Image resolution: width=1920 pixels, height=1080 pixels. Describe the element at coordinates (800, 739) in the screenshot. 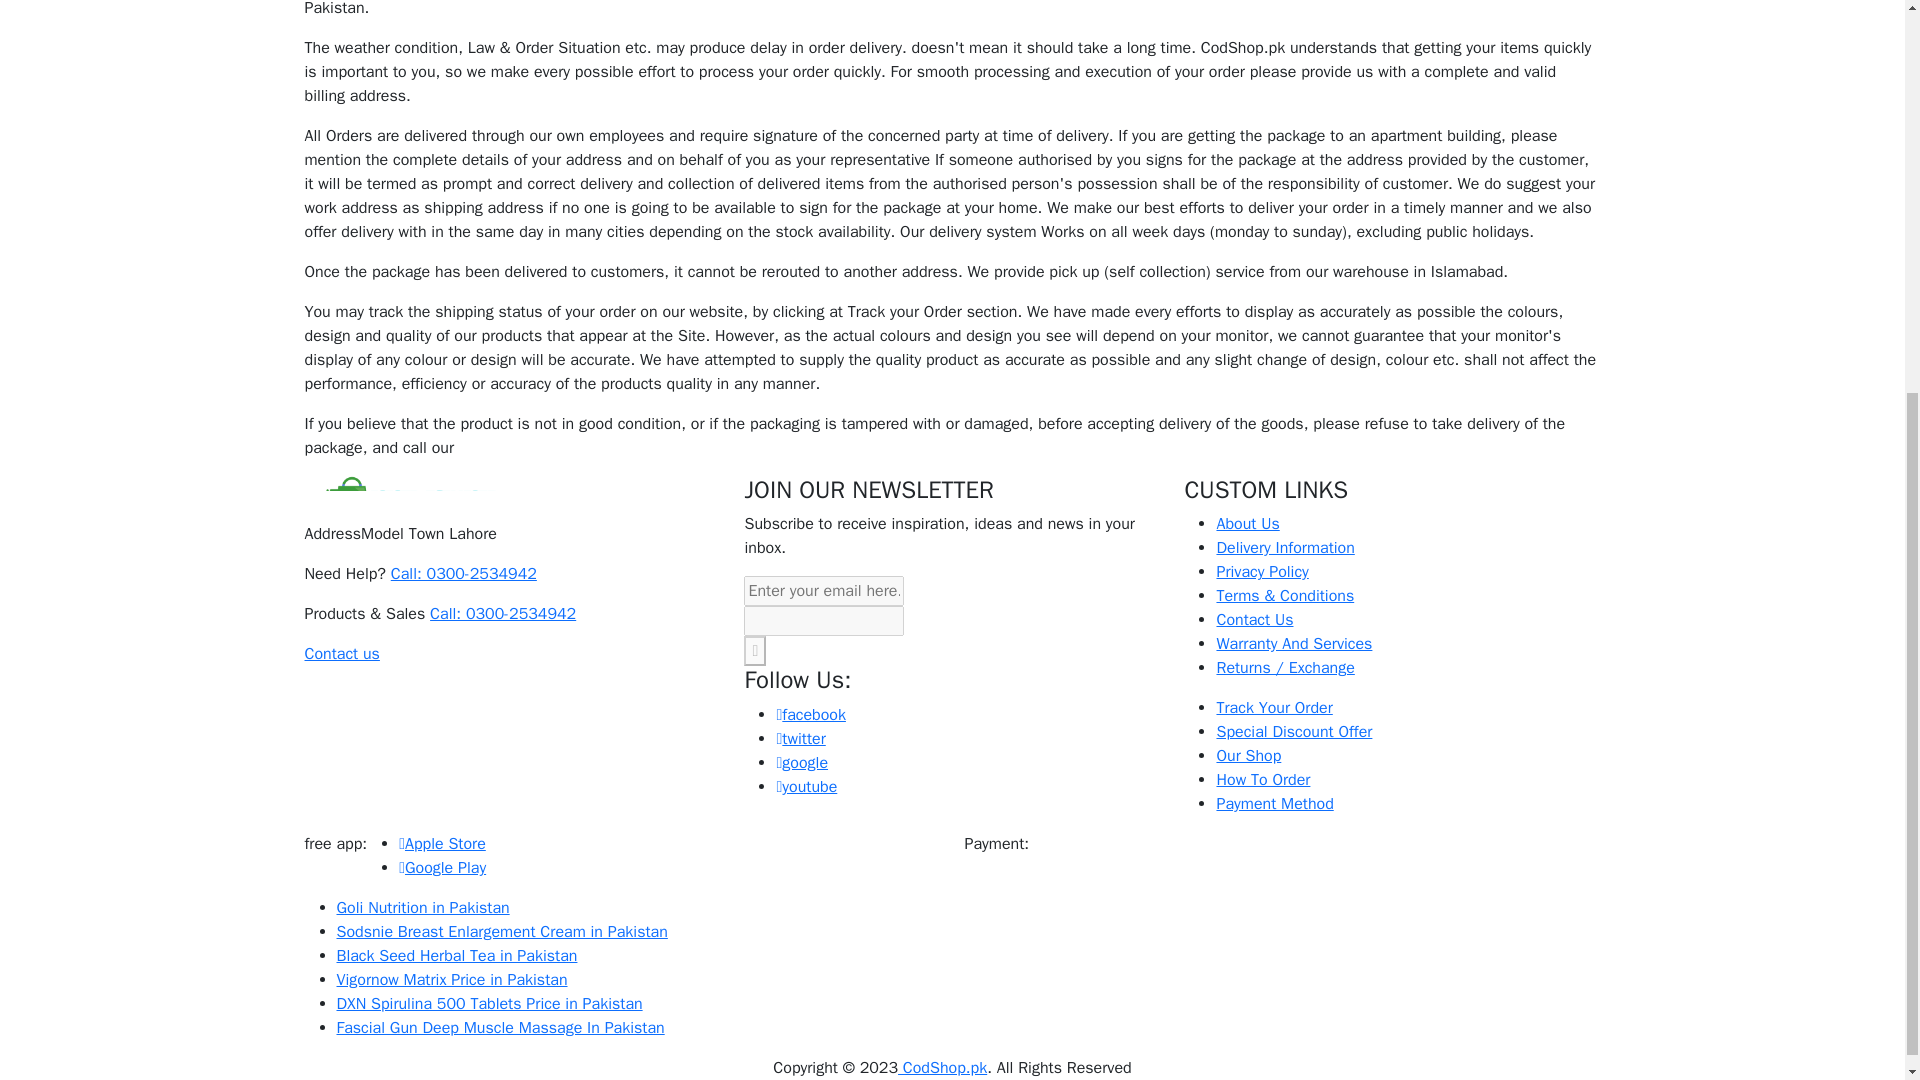

I see `Twitter` at that location.